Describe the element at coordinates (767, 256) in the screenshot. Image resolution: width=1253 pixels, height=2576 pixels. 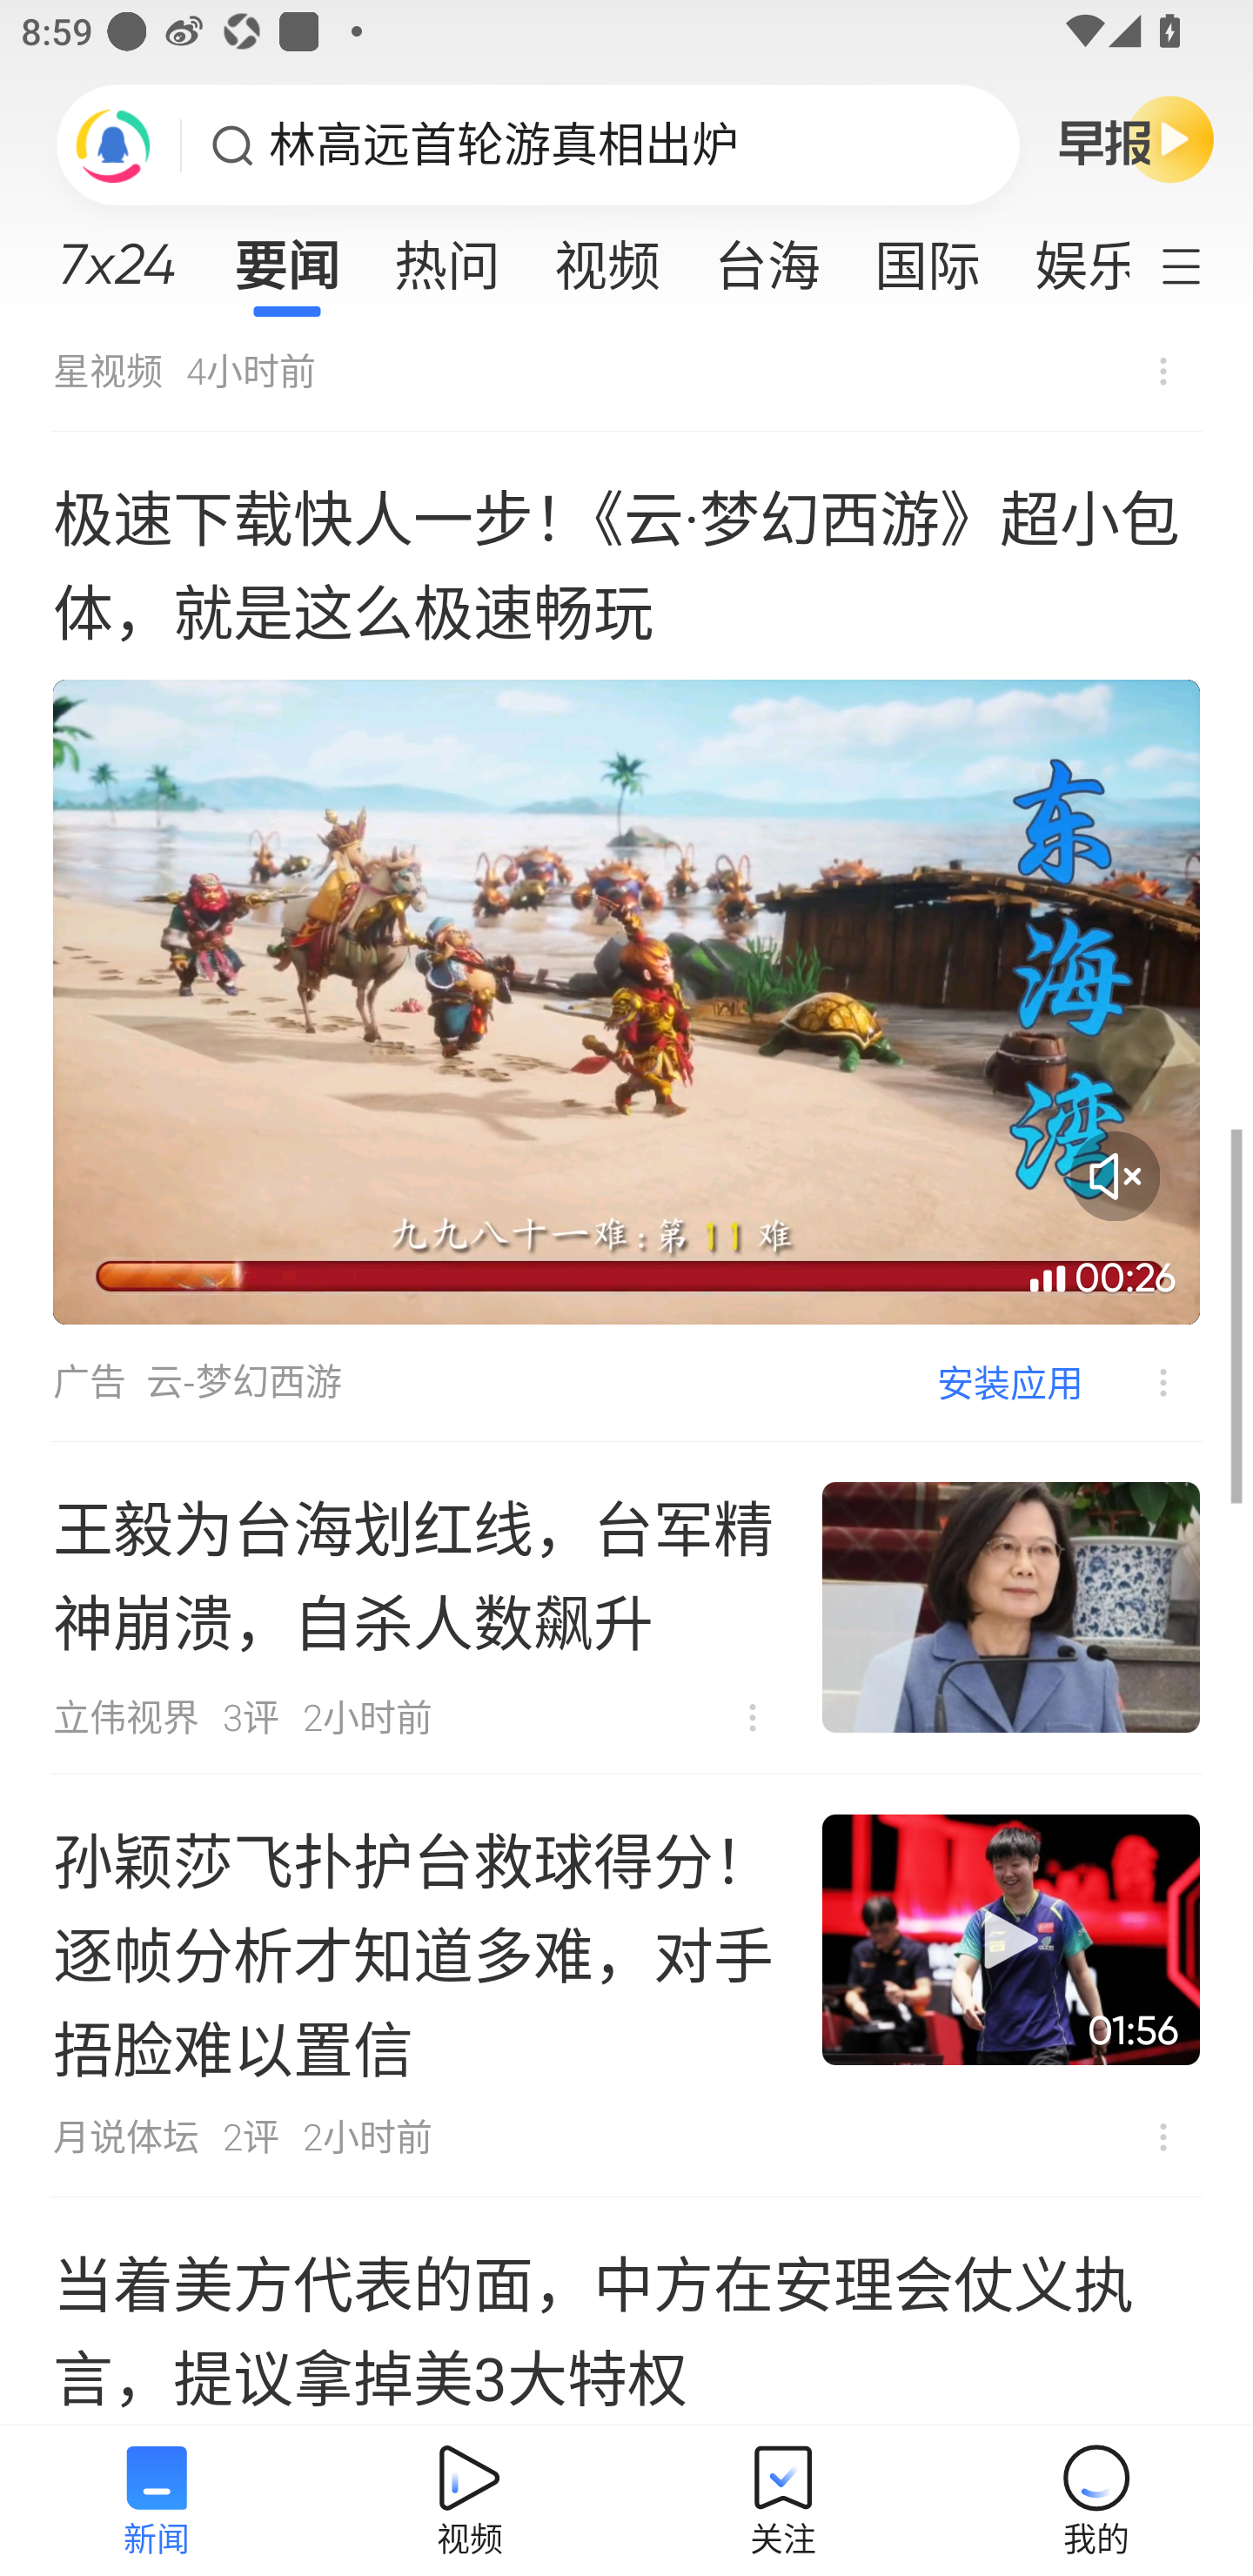
I see `台海` at that location.